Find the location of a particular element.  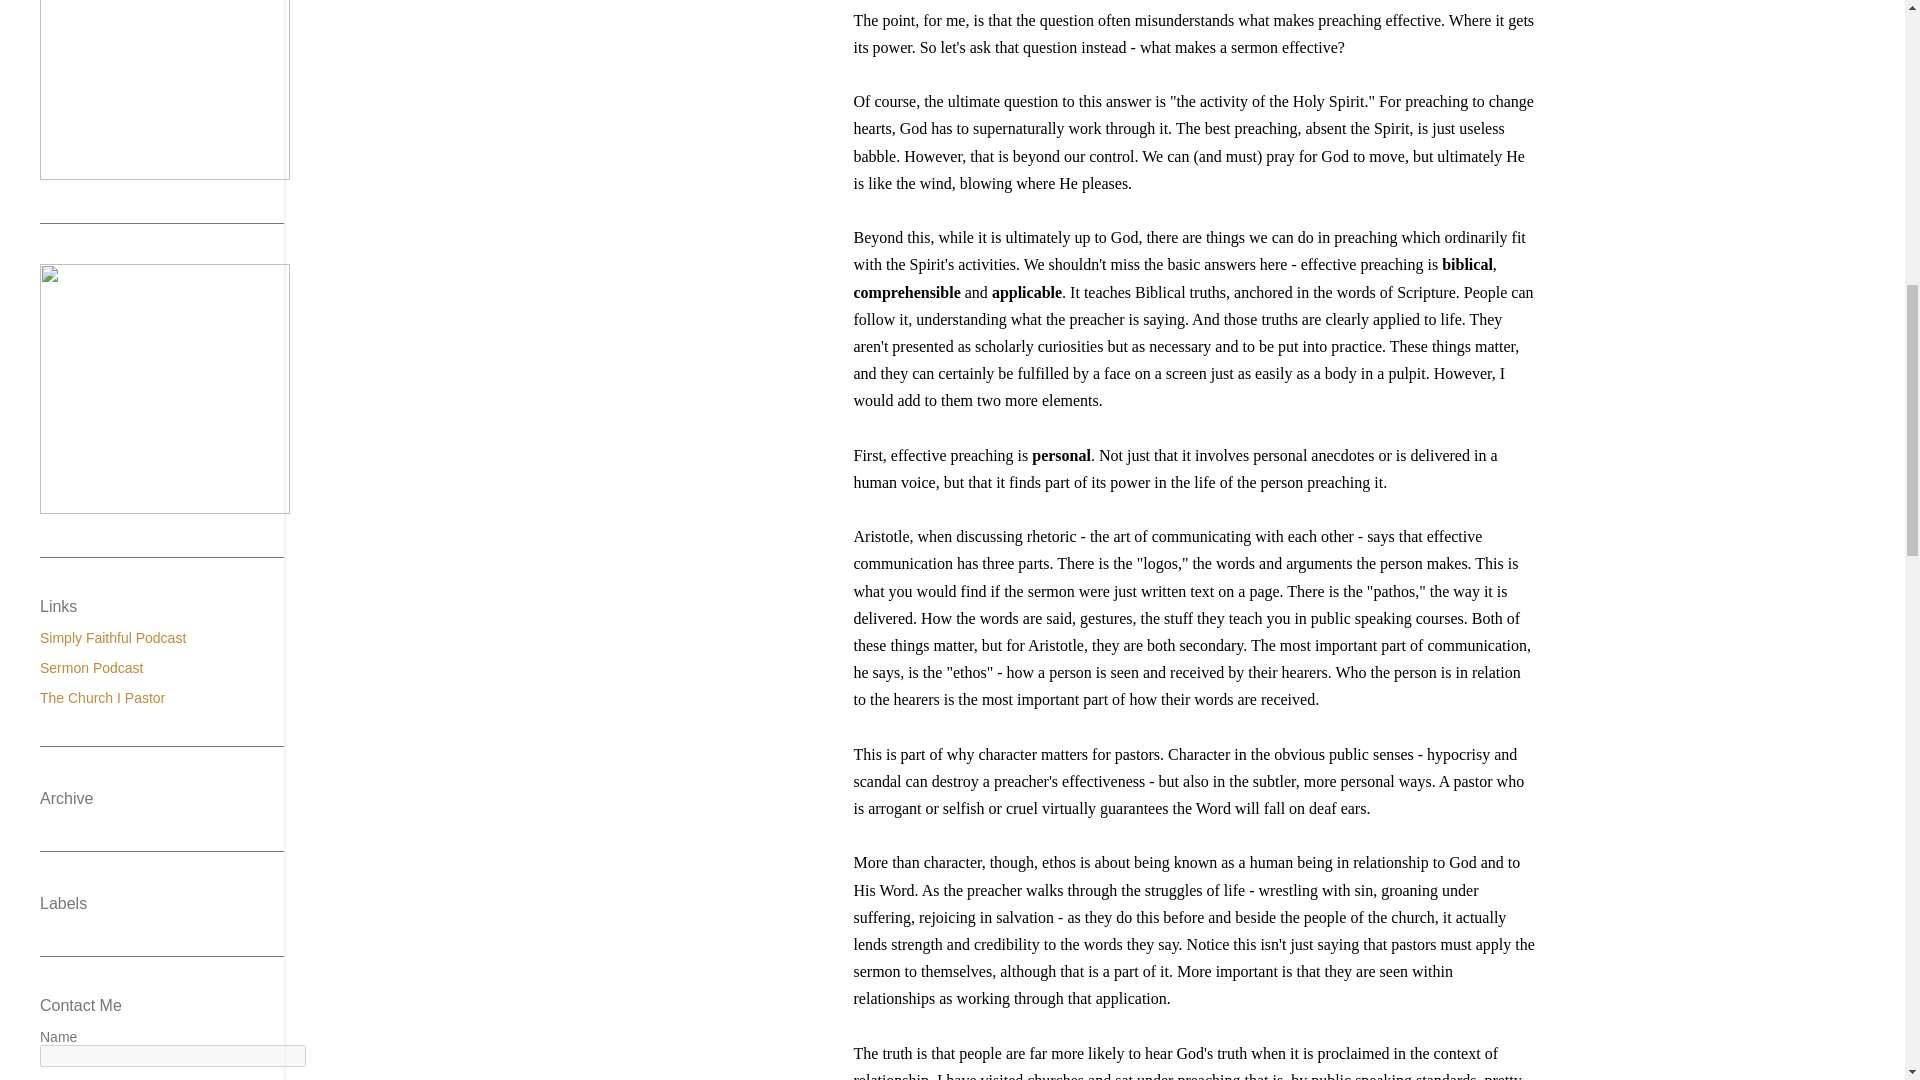

Simply Faithful Podcast is located at coordinates (113, 637).